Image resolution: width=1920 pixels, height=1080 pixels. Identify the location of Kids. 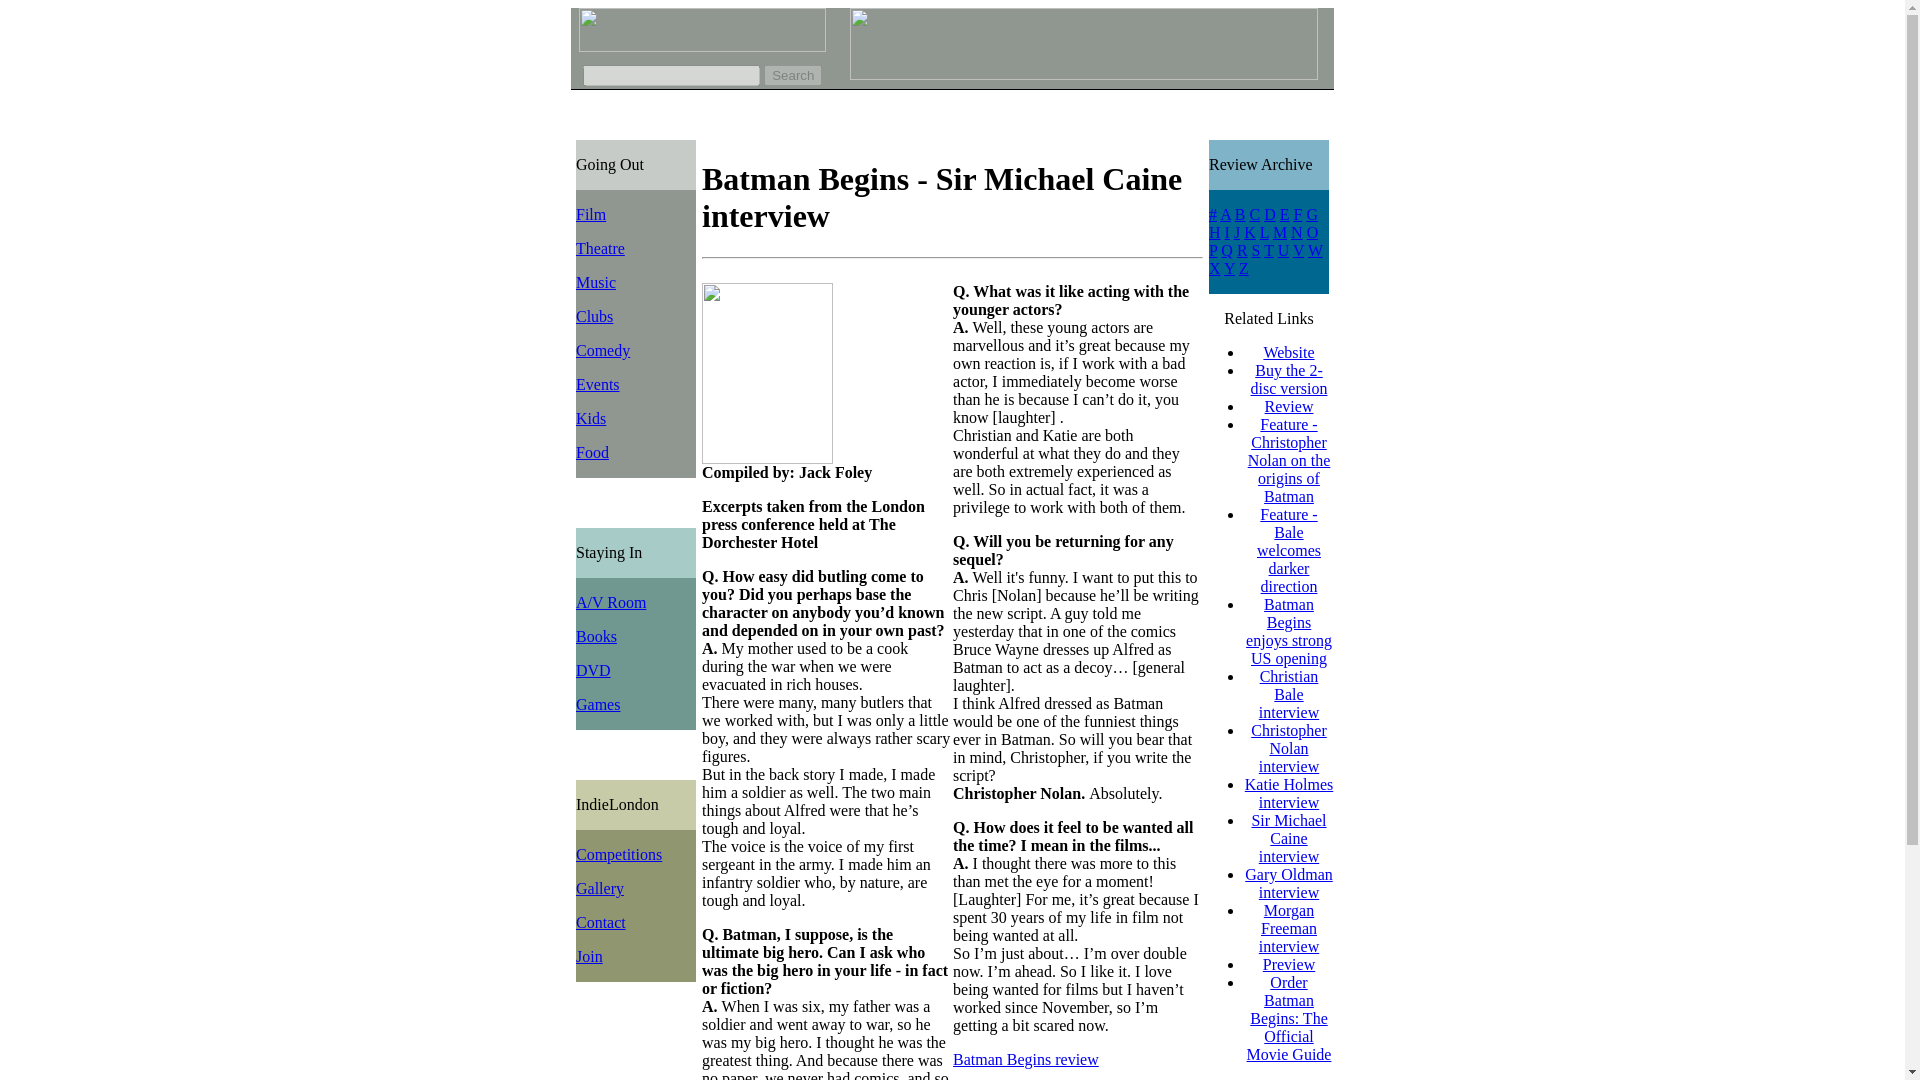
(591, 418).